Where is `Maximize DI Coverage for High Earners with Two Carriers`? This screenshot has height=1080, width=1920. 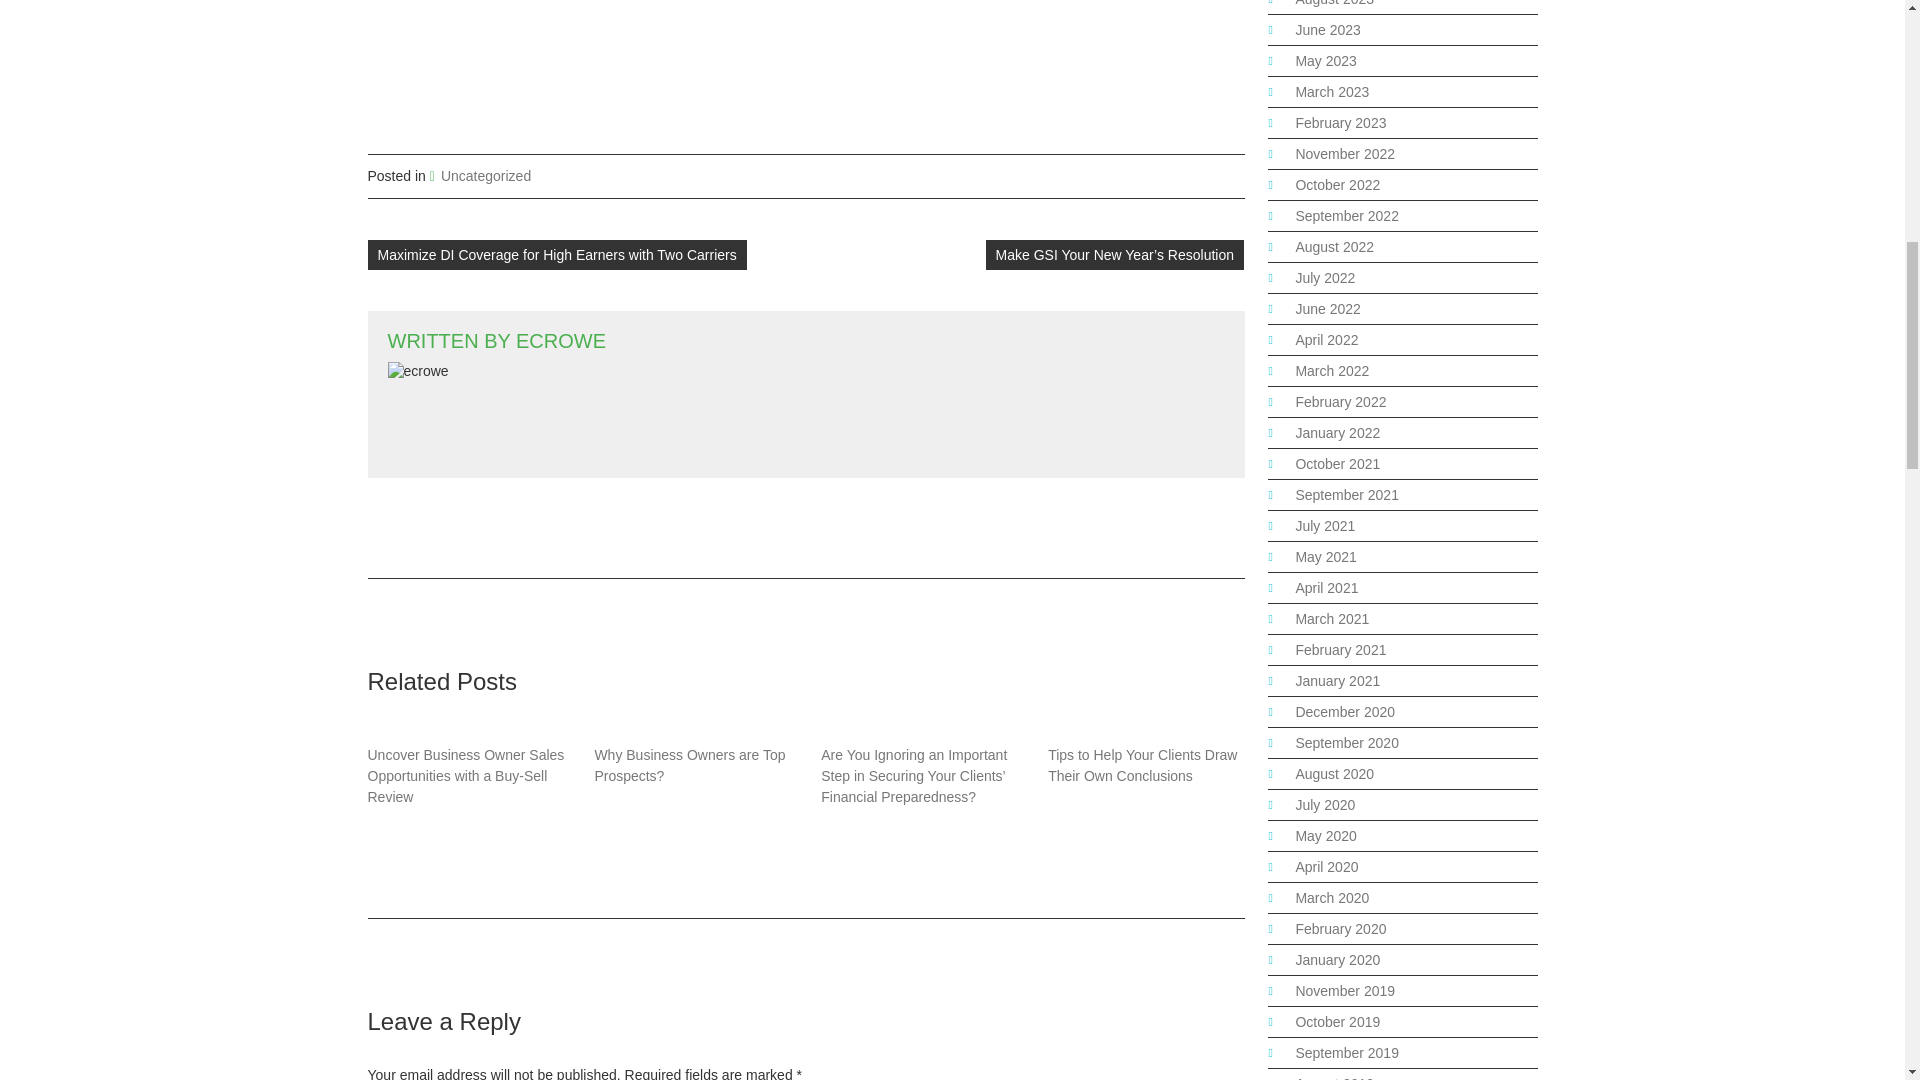
Maximize DI Coverage for High Earners with Two Carriers is located at coordinates (557, 254).